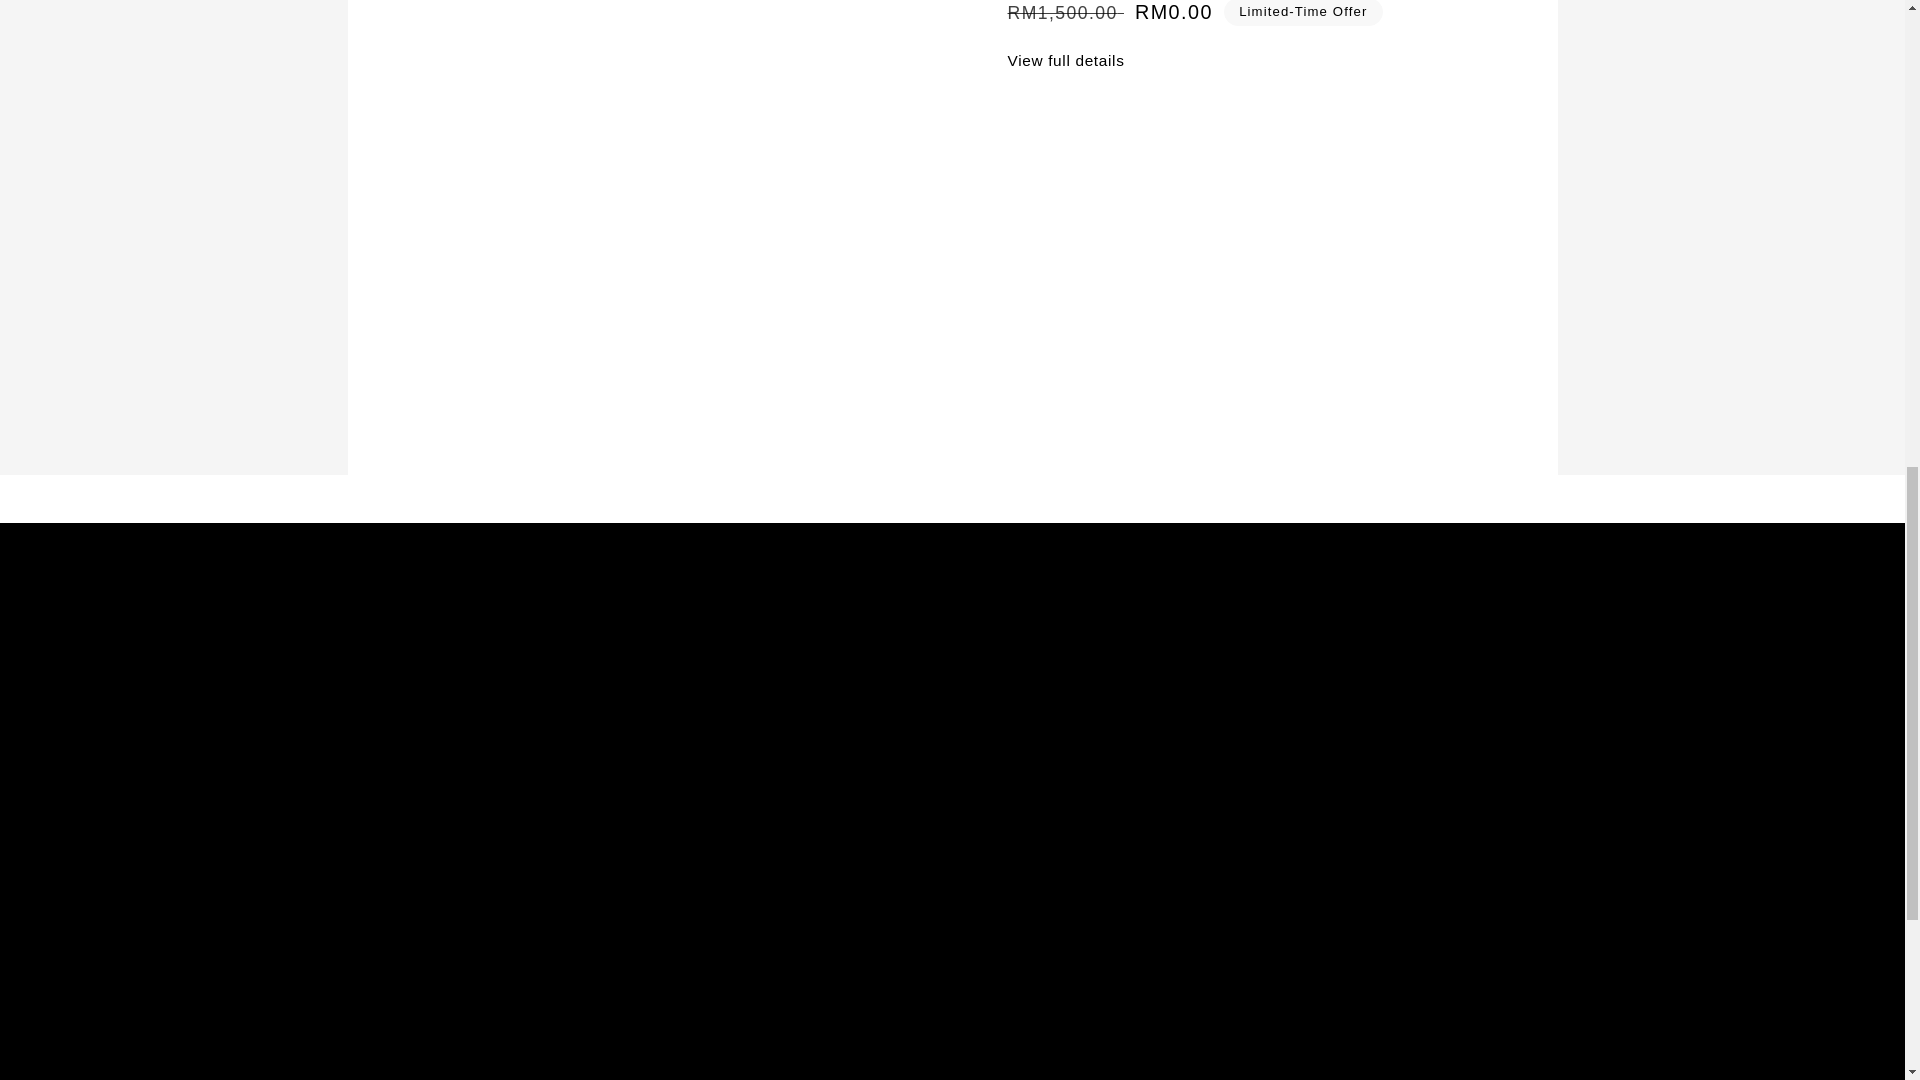 Image resolution: width=1920 pixels, height=1080 pixels. What do you see at coordinates (438, 724) in the screenshot?
I see `Certified Google Partner` at bounding box center [438, 724].